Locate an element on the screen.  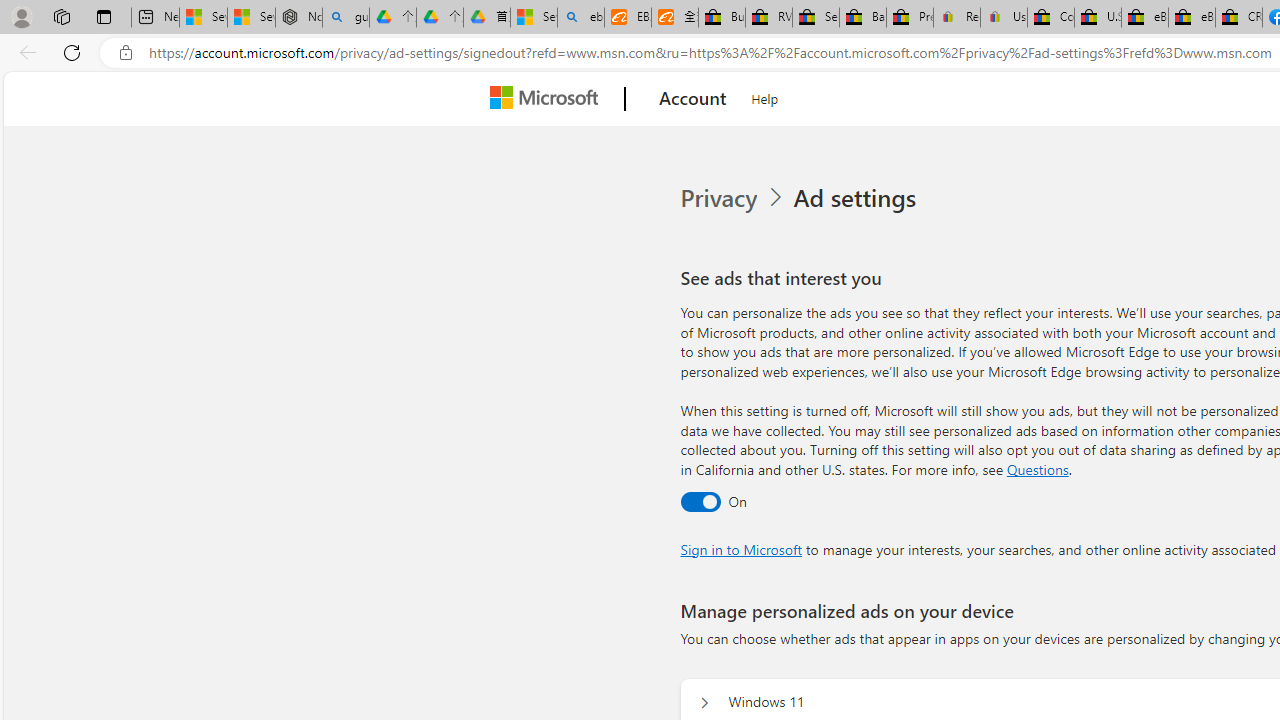
Consumer Health Data Privacy Policy - eBay Inc. is located at coordinates (1050, 18).